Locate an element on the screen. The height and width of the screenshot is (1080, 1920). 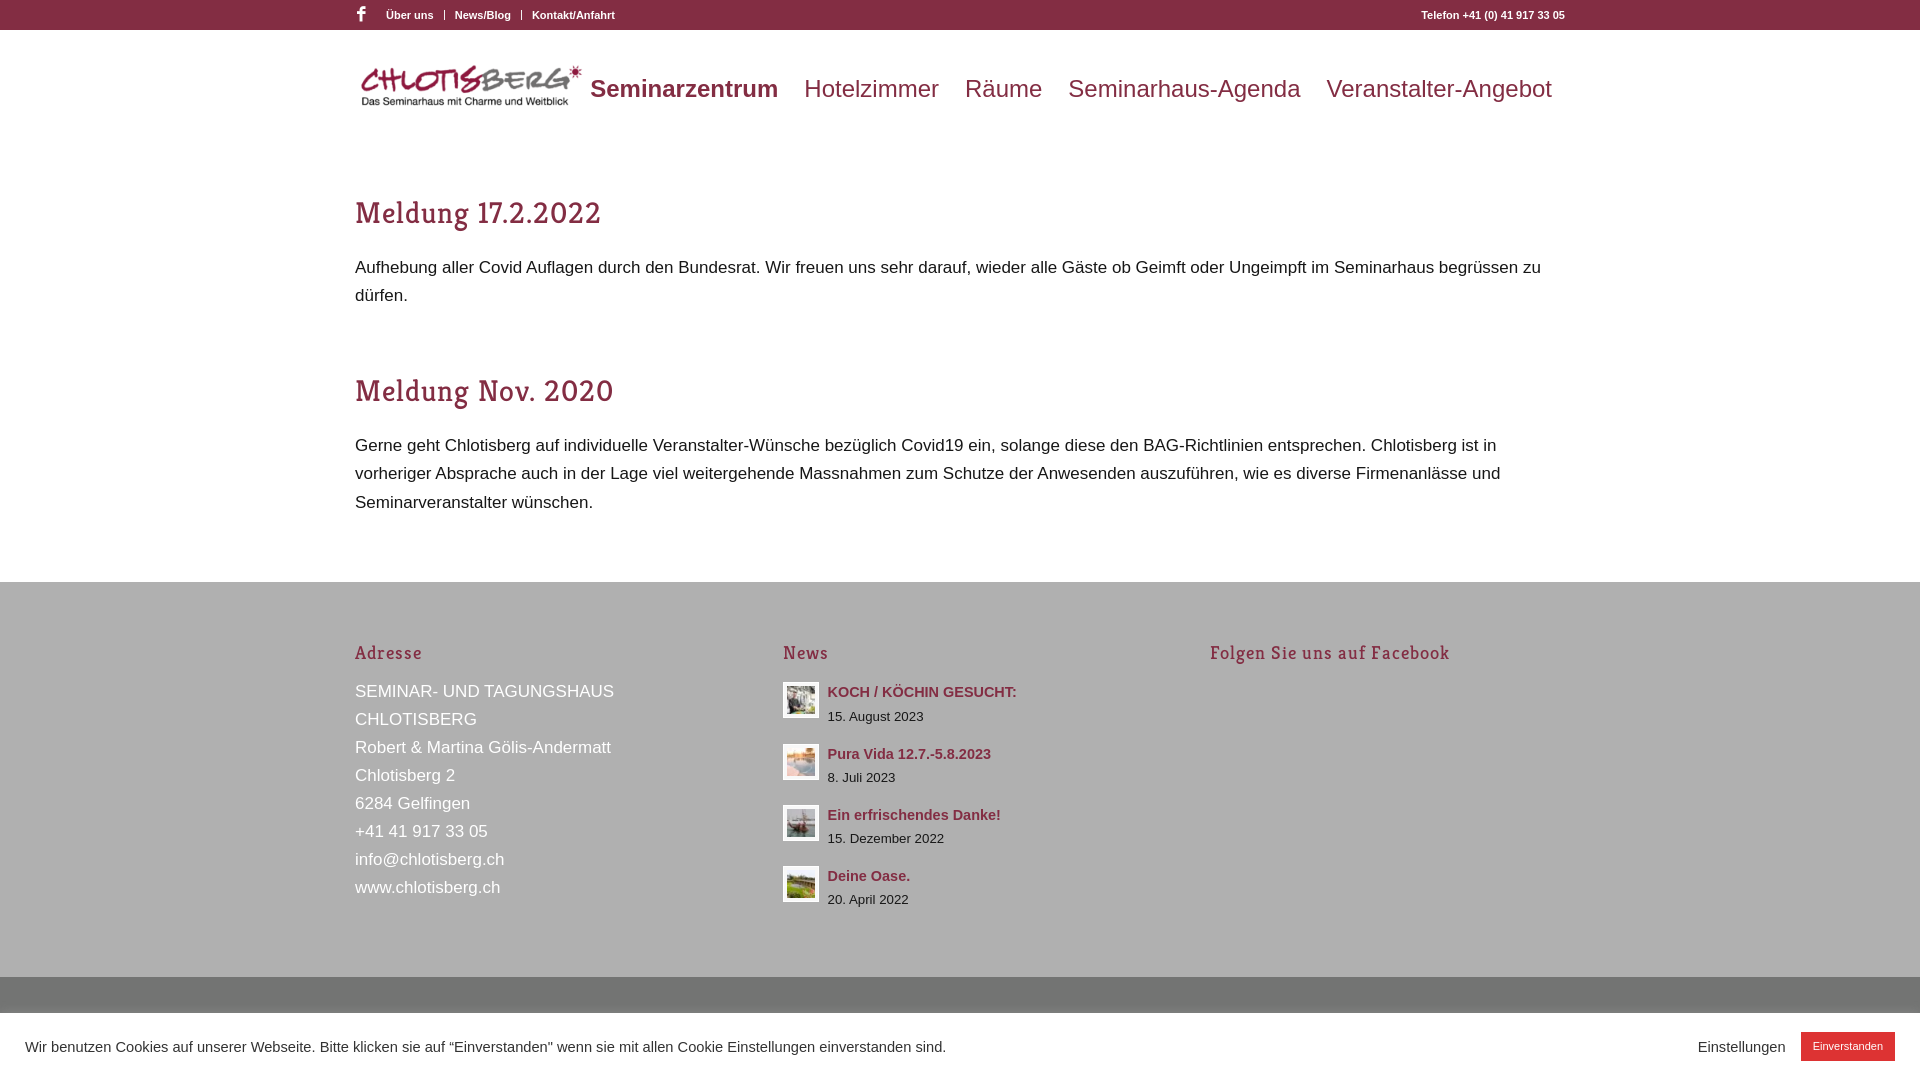
Einverstanden is located at coordinates (1848, 1046).